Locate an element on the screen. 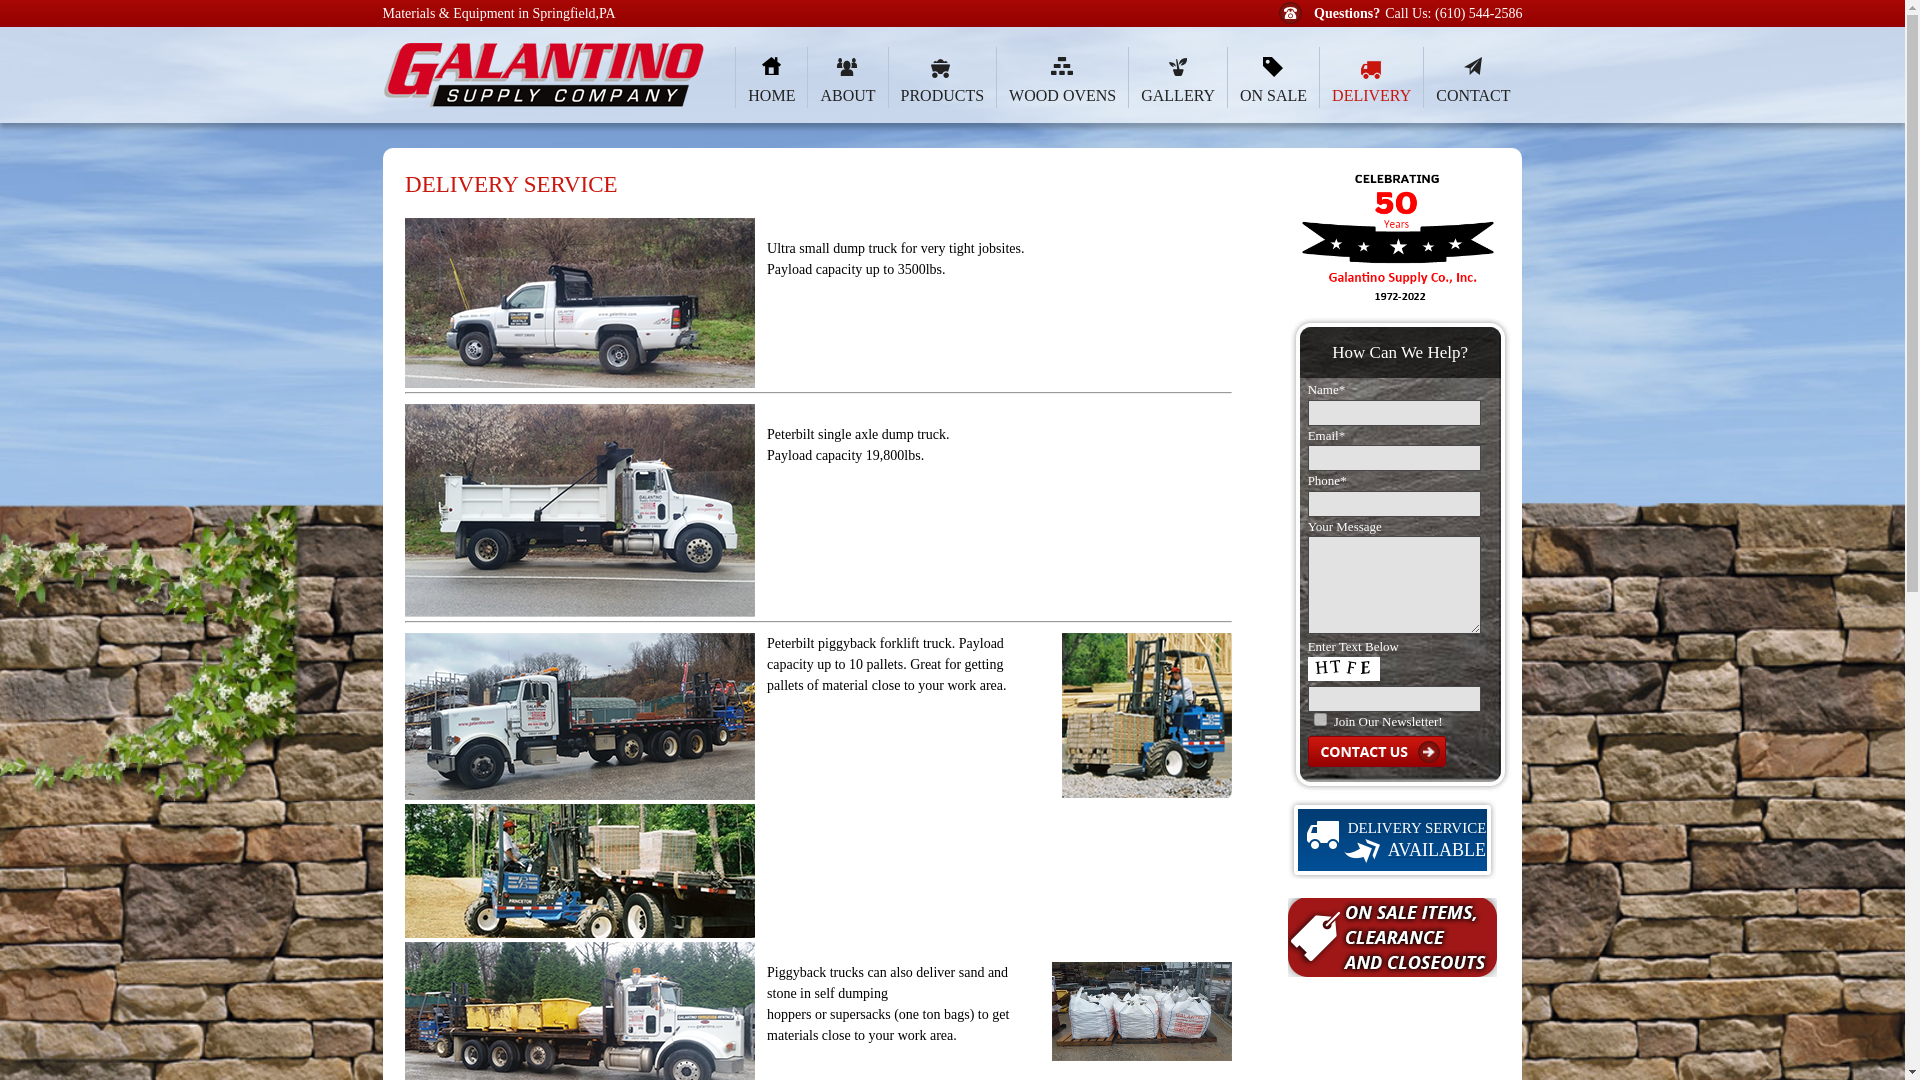 Image resolution: width=1920 pixels, height=1080 pixels. ON SALE is located at coordinates (1272, 78).